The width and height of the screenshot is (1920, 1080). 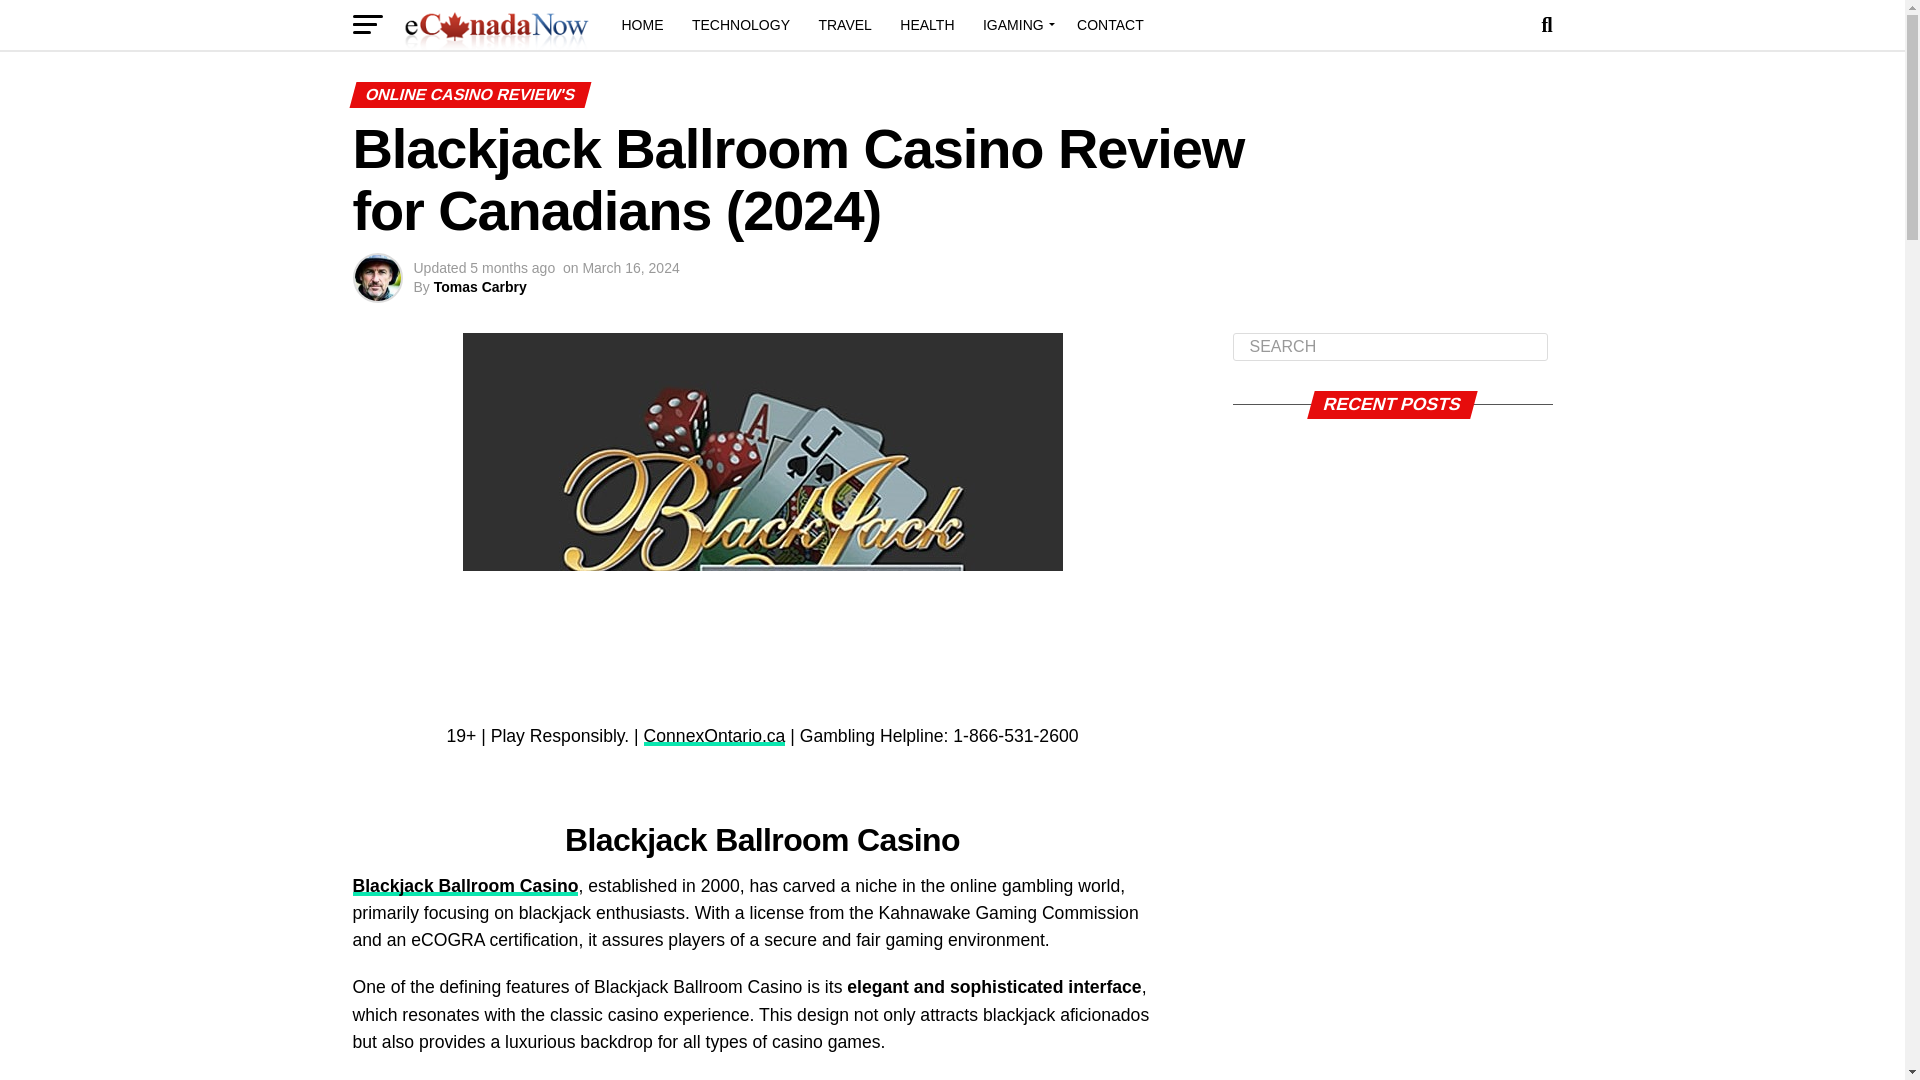 What do you see at coordinates (844, 24) in the screenshot?
I see `TRAVEL` at bounding box center [844, 24].